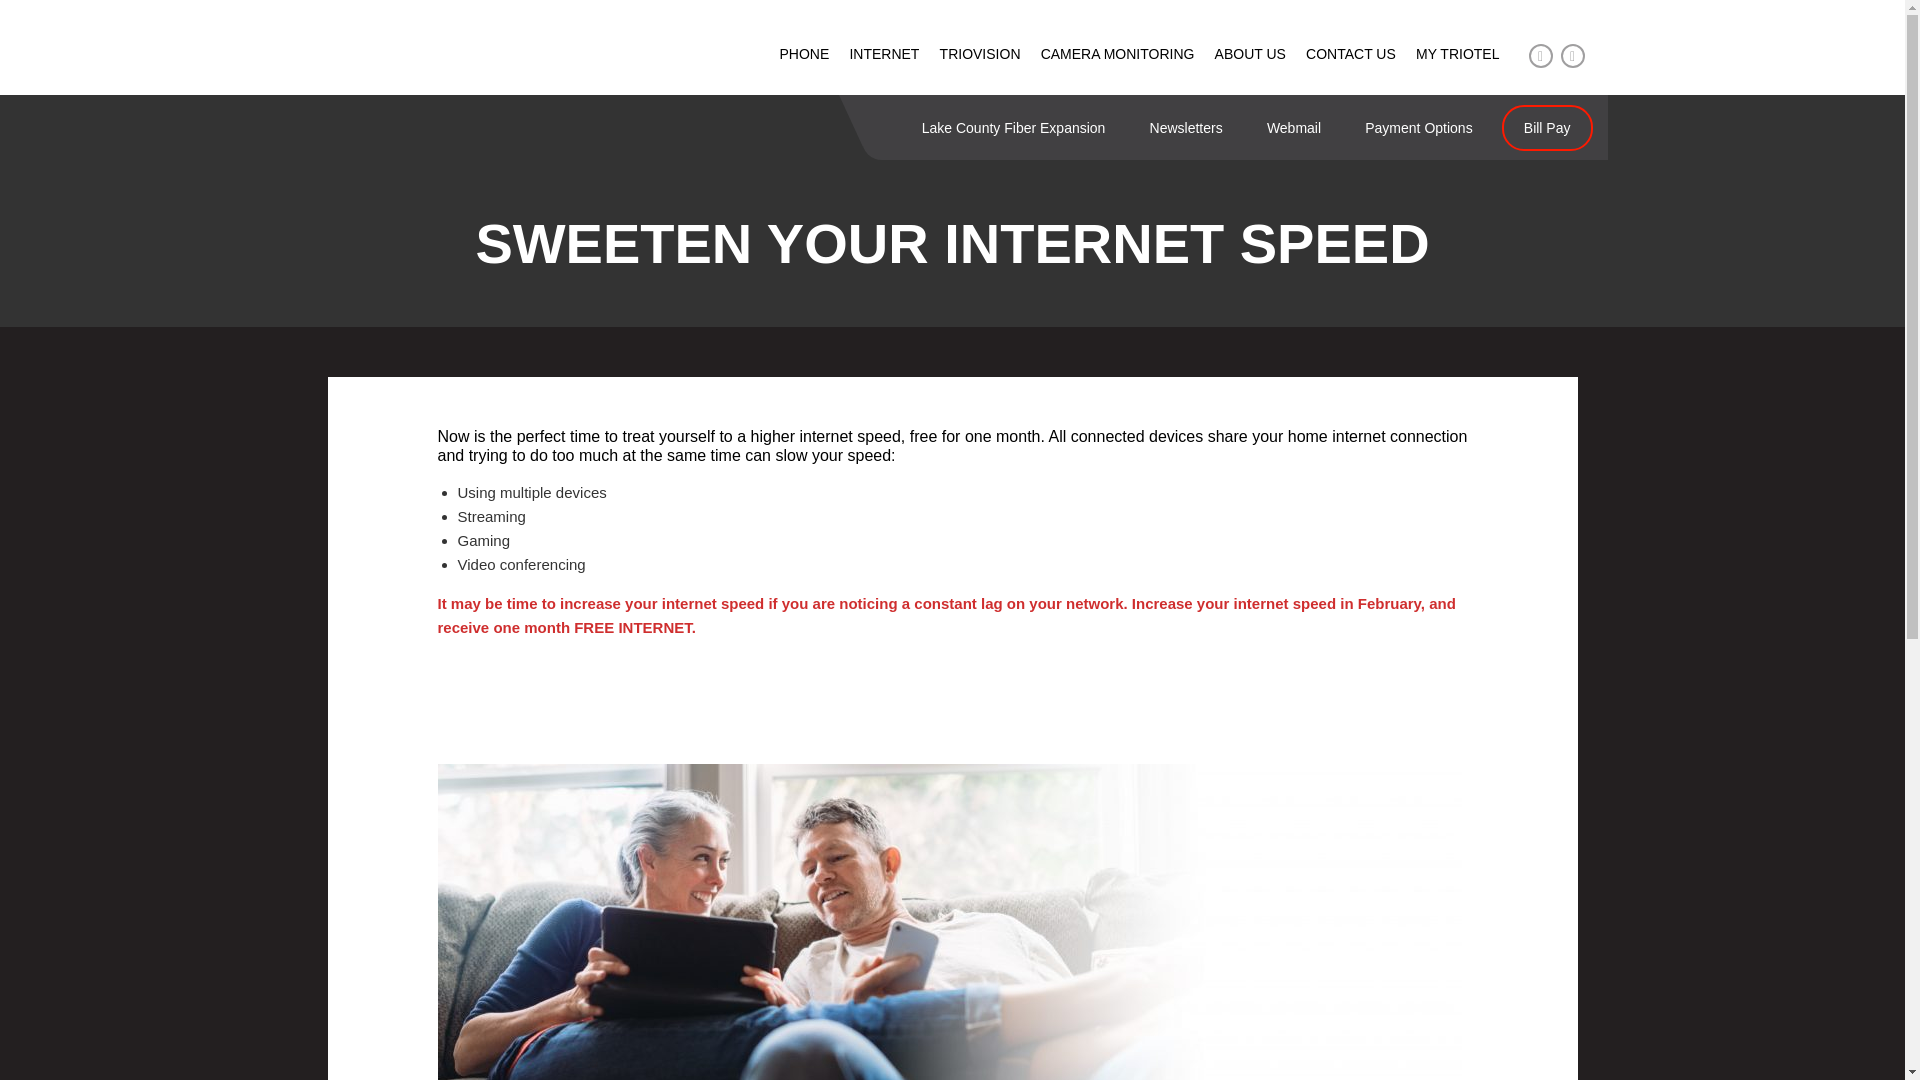 Image resolution: width=1920 pixels, height=1080 pixels. I want to click on TRIOVISION, so click(980, 54).